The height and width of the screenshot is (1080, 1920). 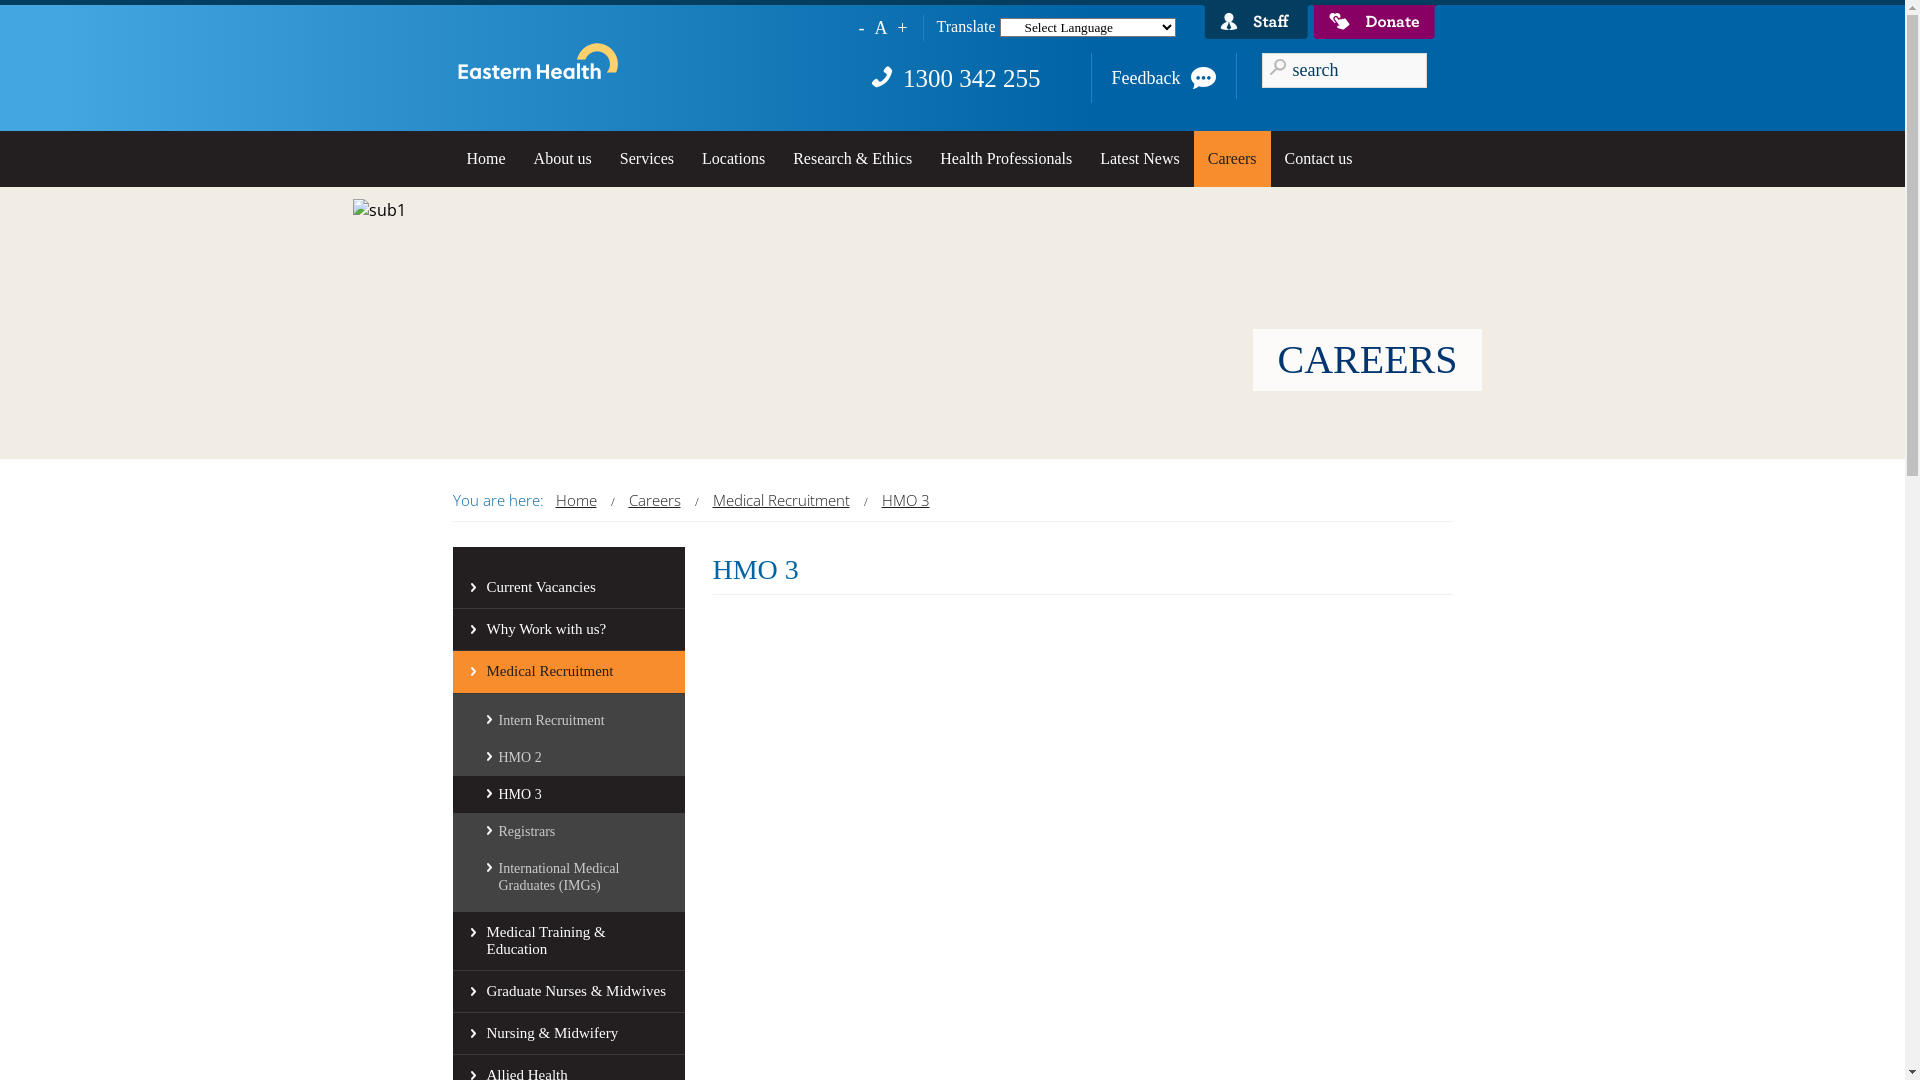 What do you see at coordinates (1319, 158) in the screenshot?
I see `Contact us` at bounding box center [1319, 158].